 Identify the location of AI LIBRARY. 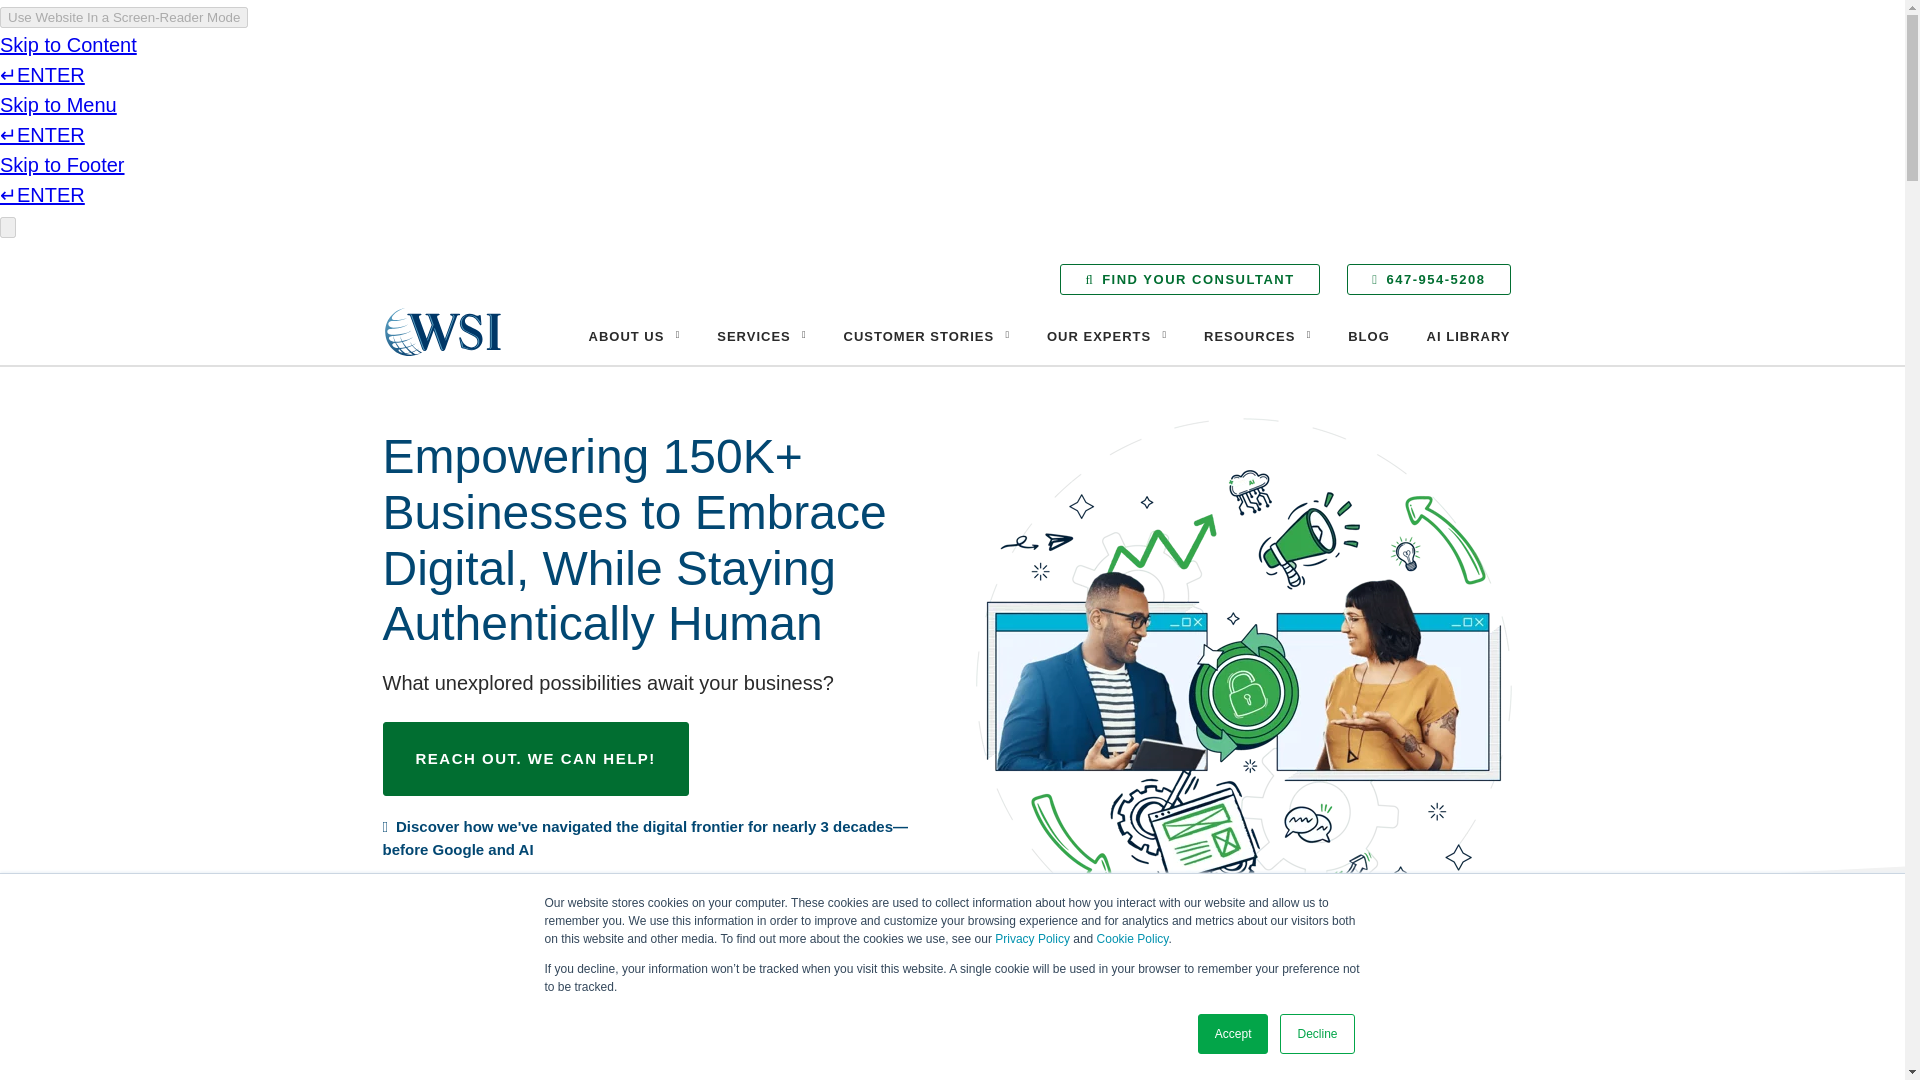
(1468, 336).